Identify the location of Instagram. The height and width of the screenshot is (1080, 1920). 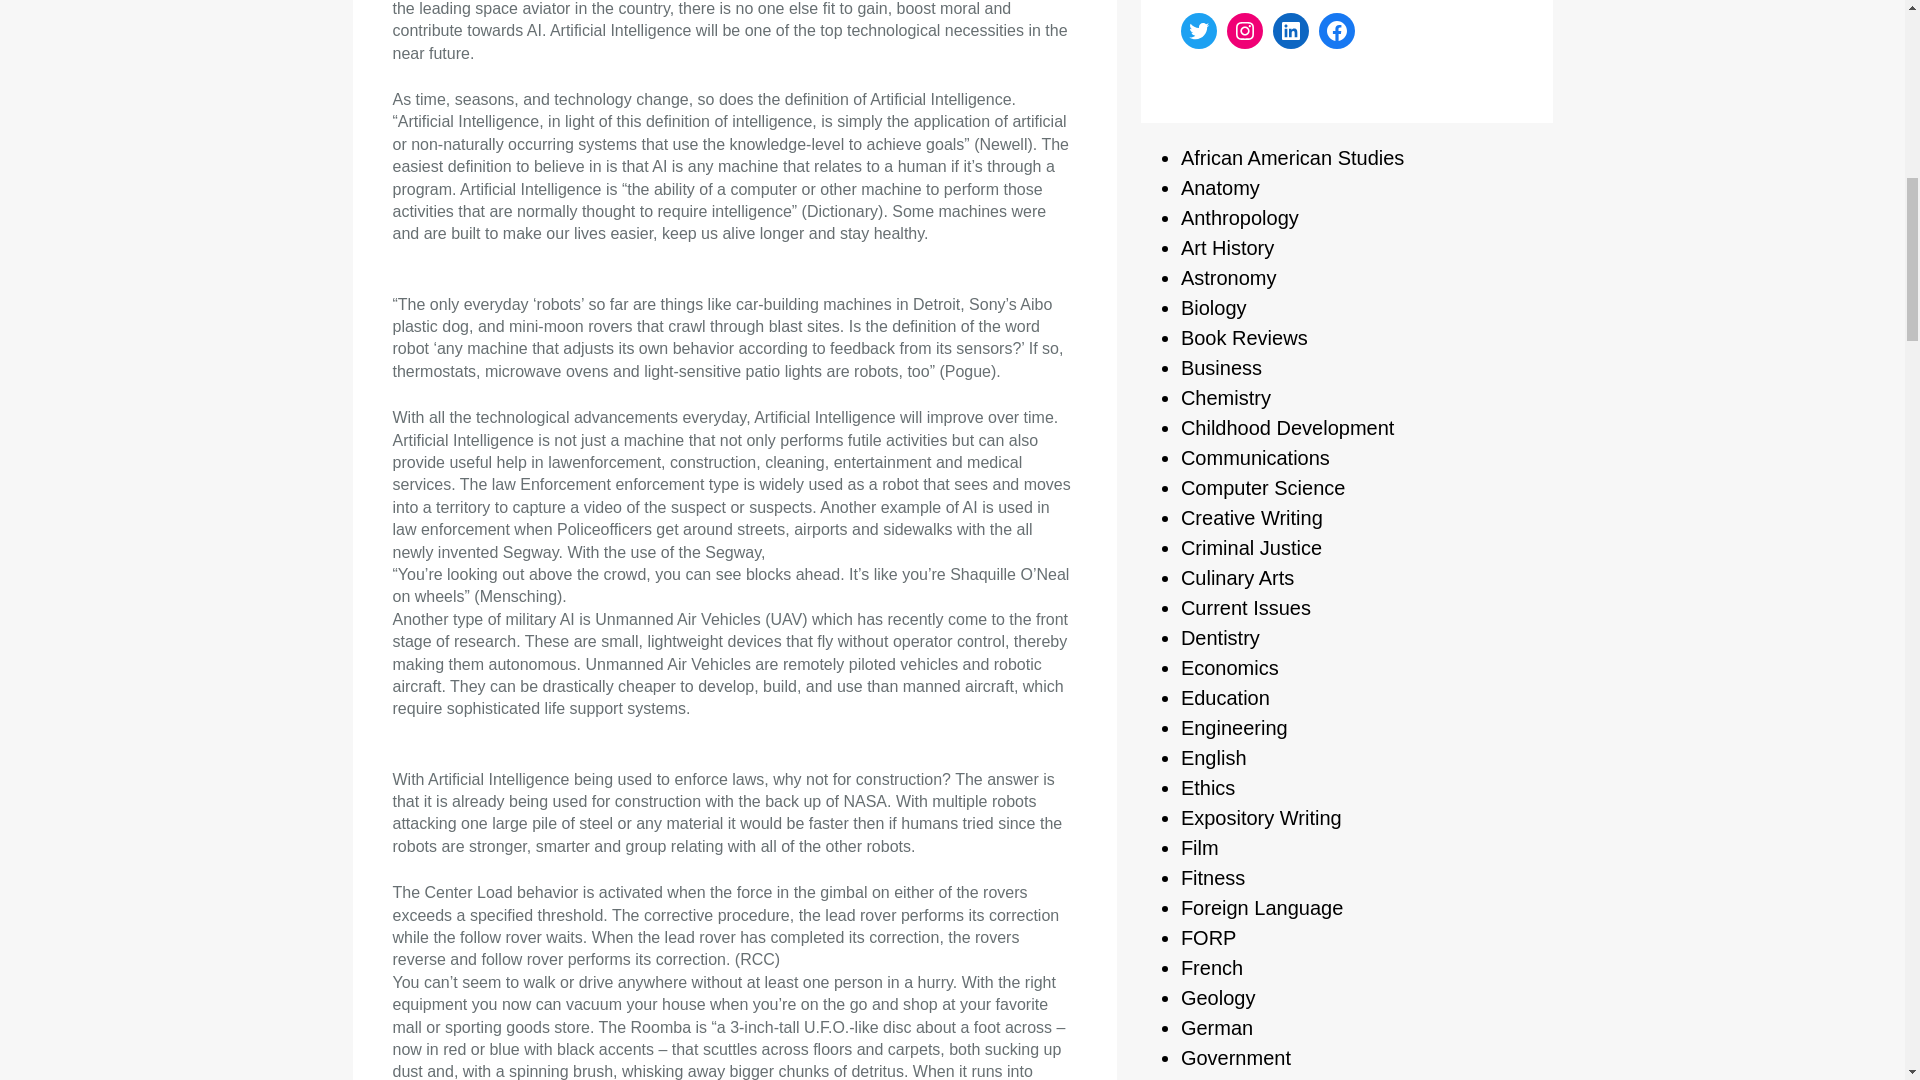
(1244, 30).